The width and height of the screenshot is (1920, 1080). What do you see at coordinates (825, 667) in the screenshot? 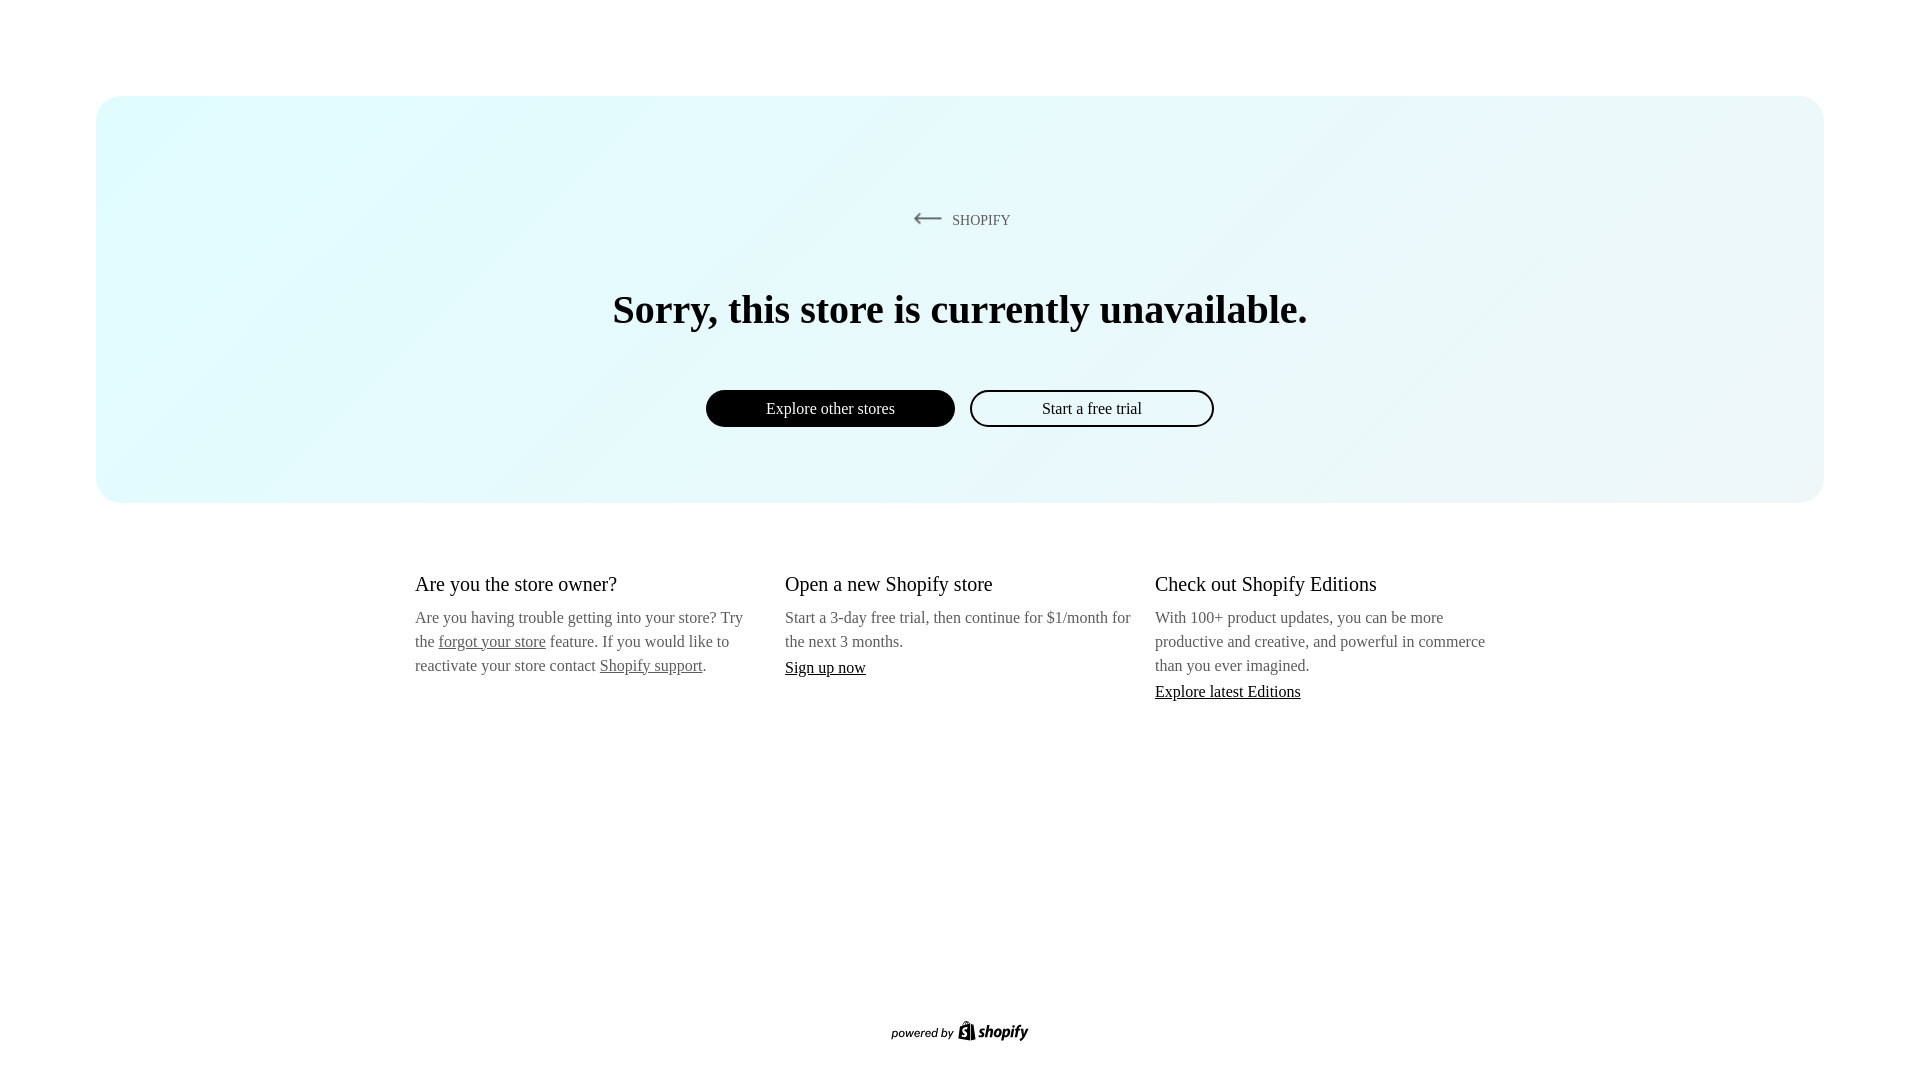
I see `Sign up now` at bounding box center [825, 667].